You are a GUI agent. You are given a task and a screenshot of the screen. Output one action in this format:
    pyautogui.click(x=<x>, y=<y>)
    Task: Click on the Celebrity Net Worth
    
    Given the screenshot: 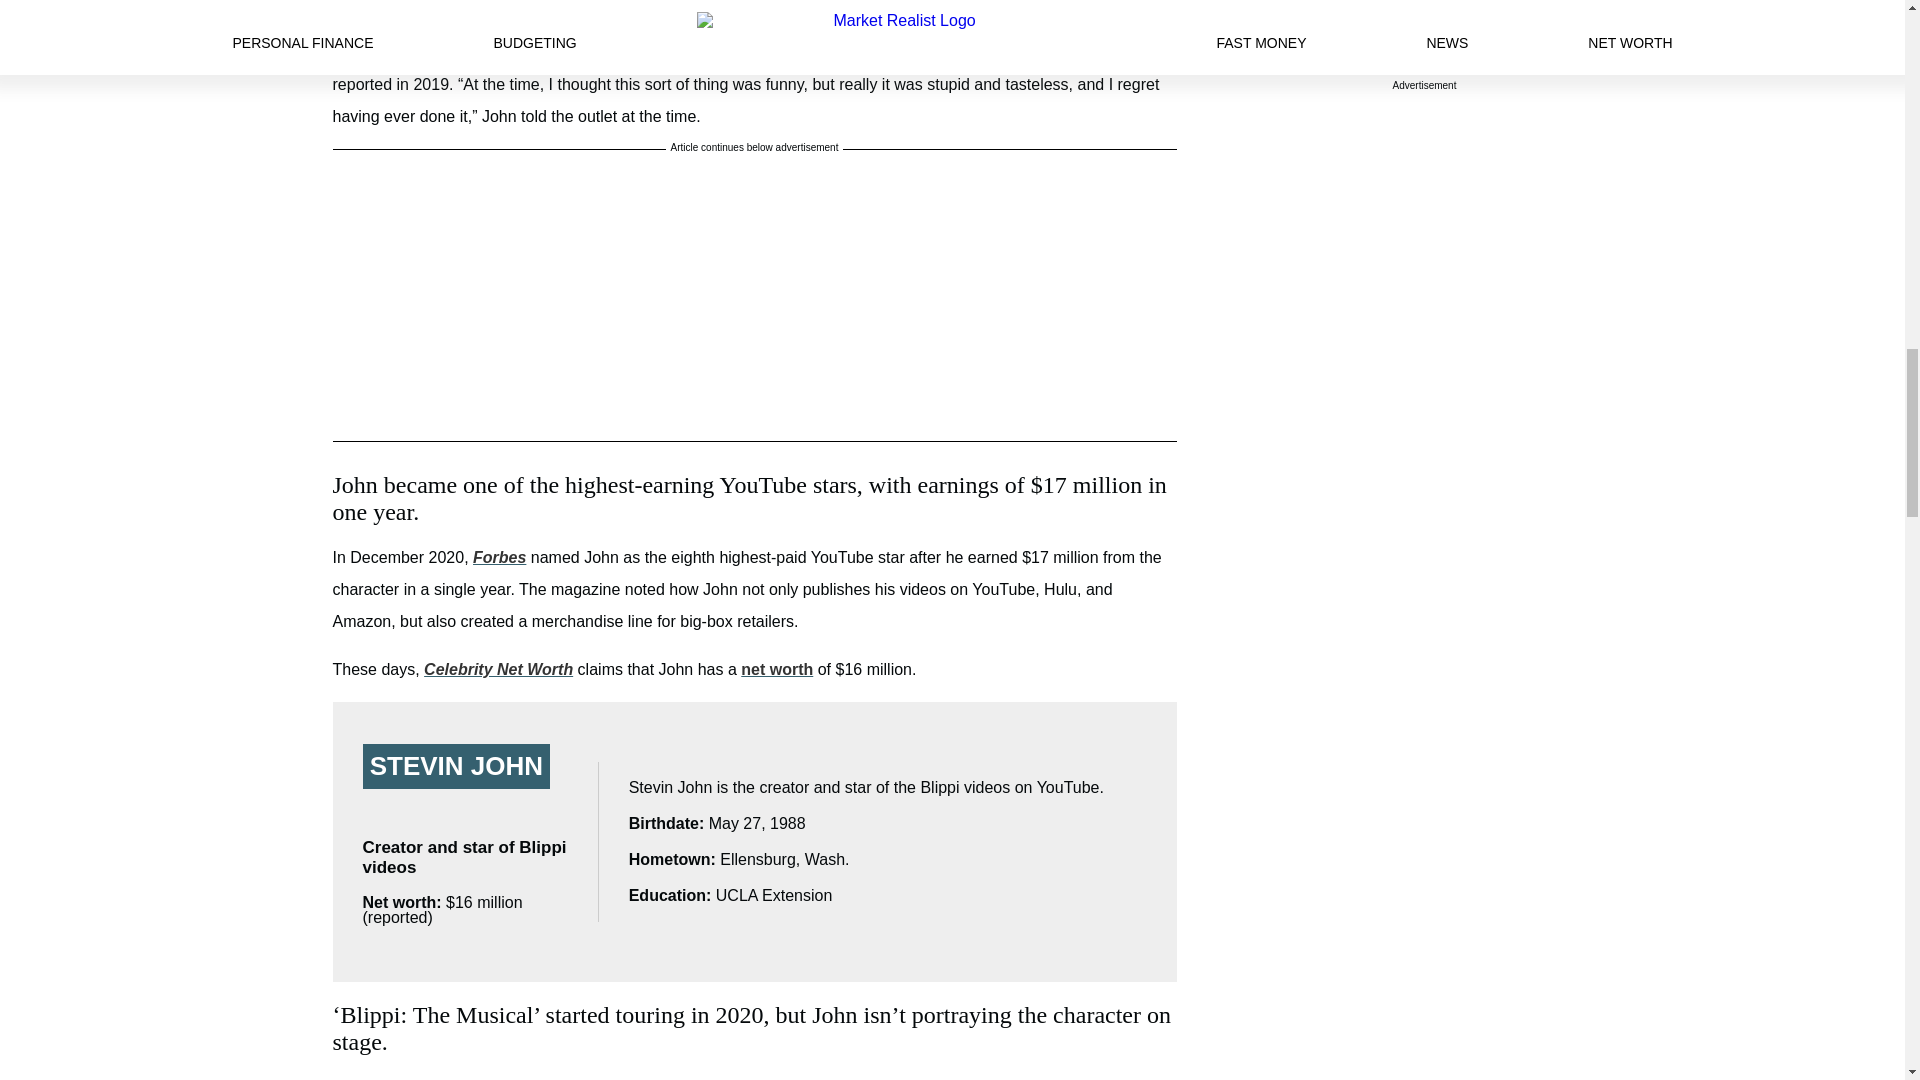 What is the action you would take?
    pyautogui.click(x=498, y=669)
    